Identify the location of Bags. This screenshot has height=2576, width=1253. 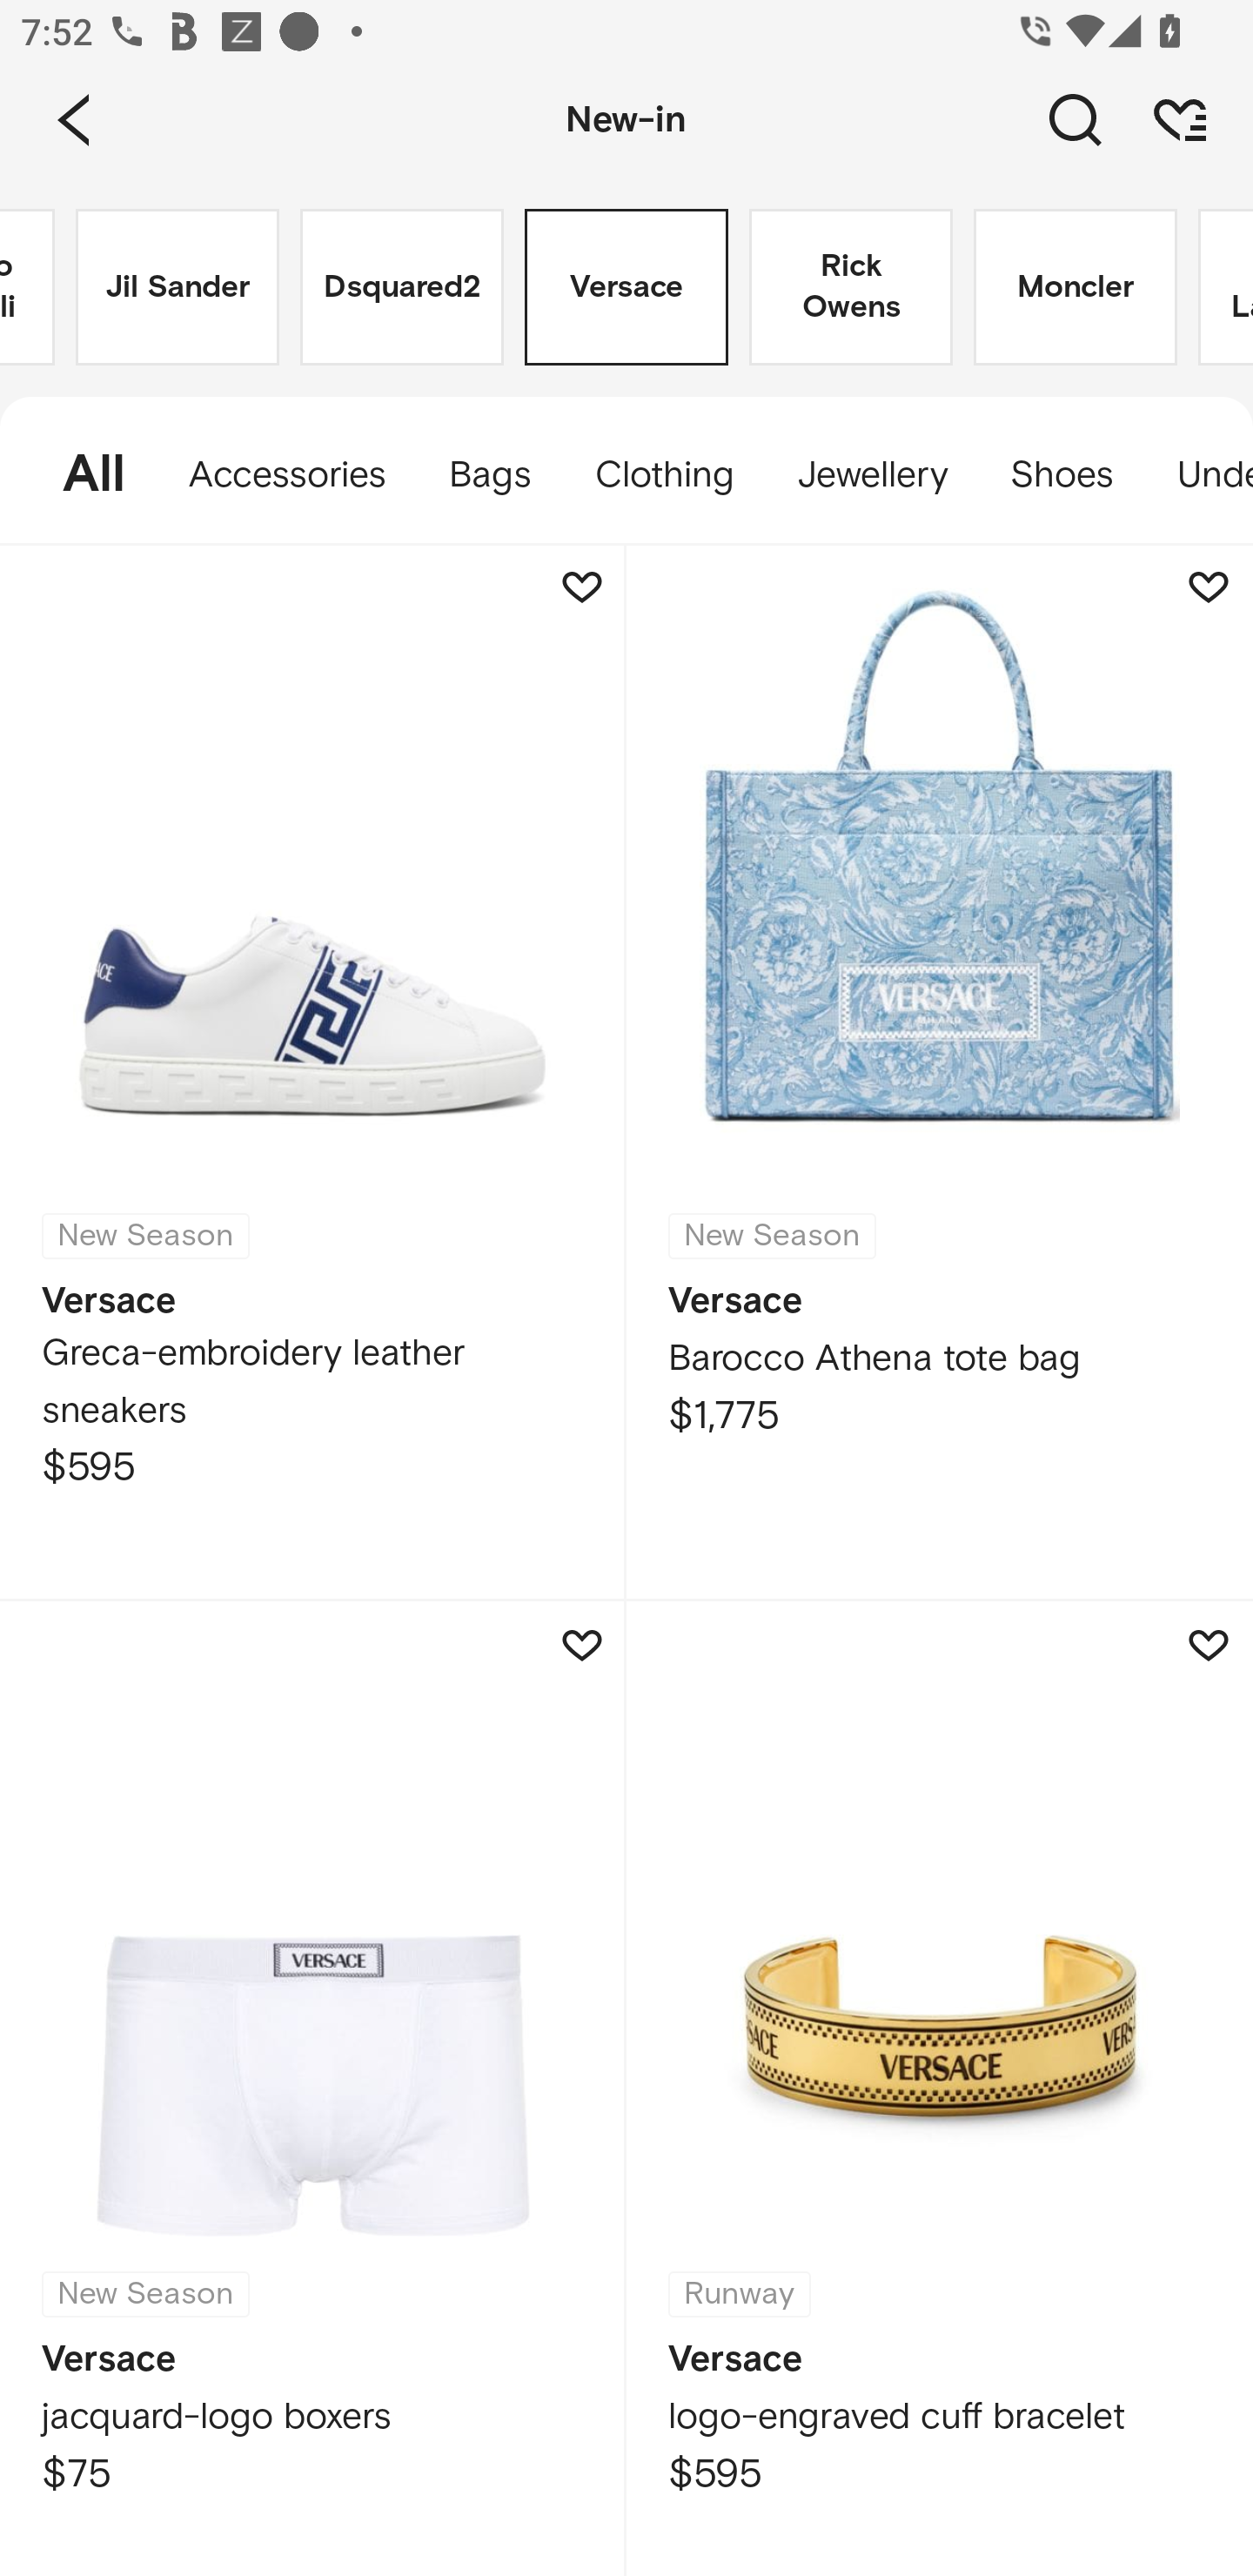
(489, 475).